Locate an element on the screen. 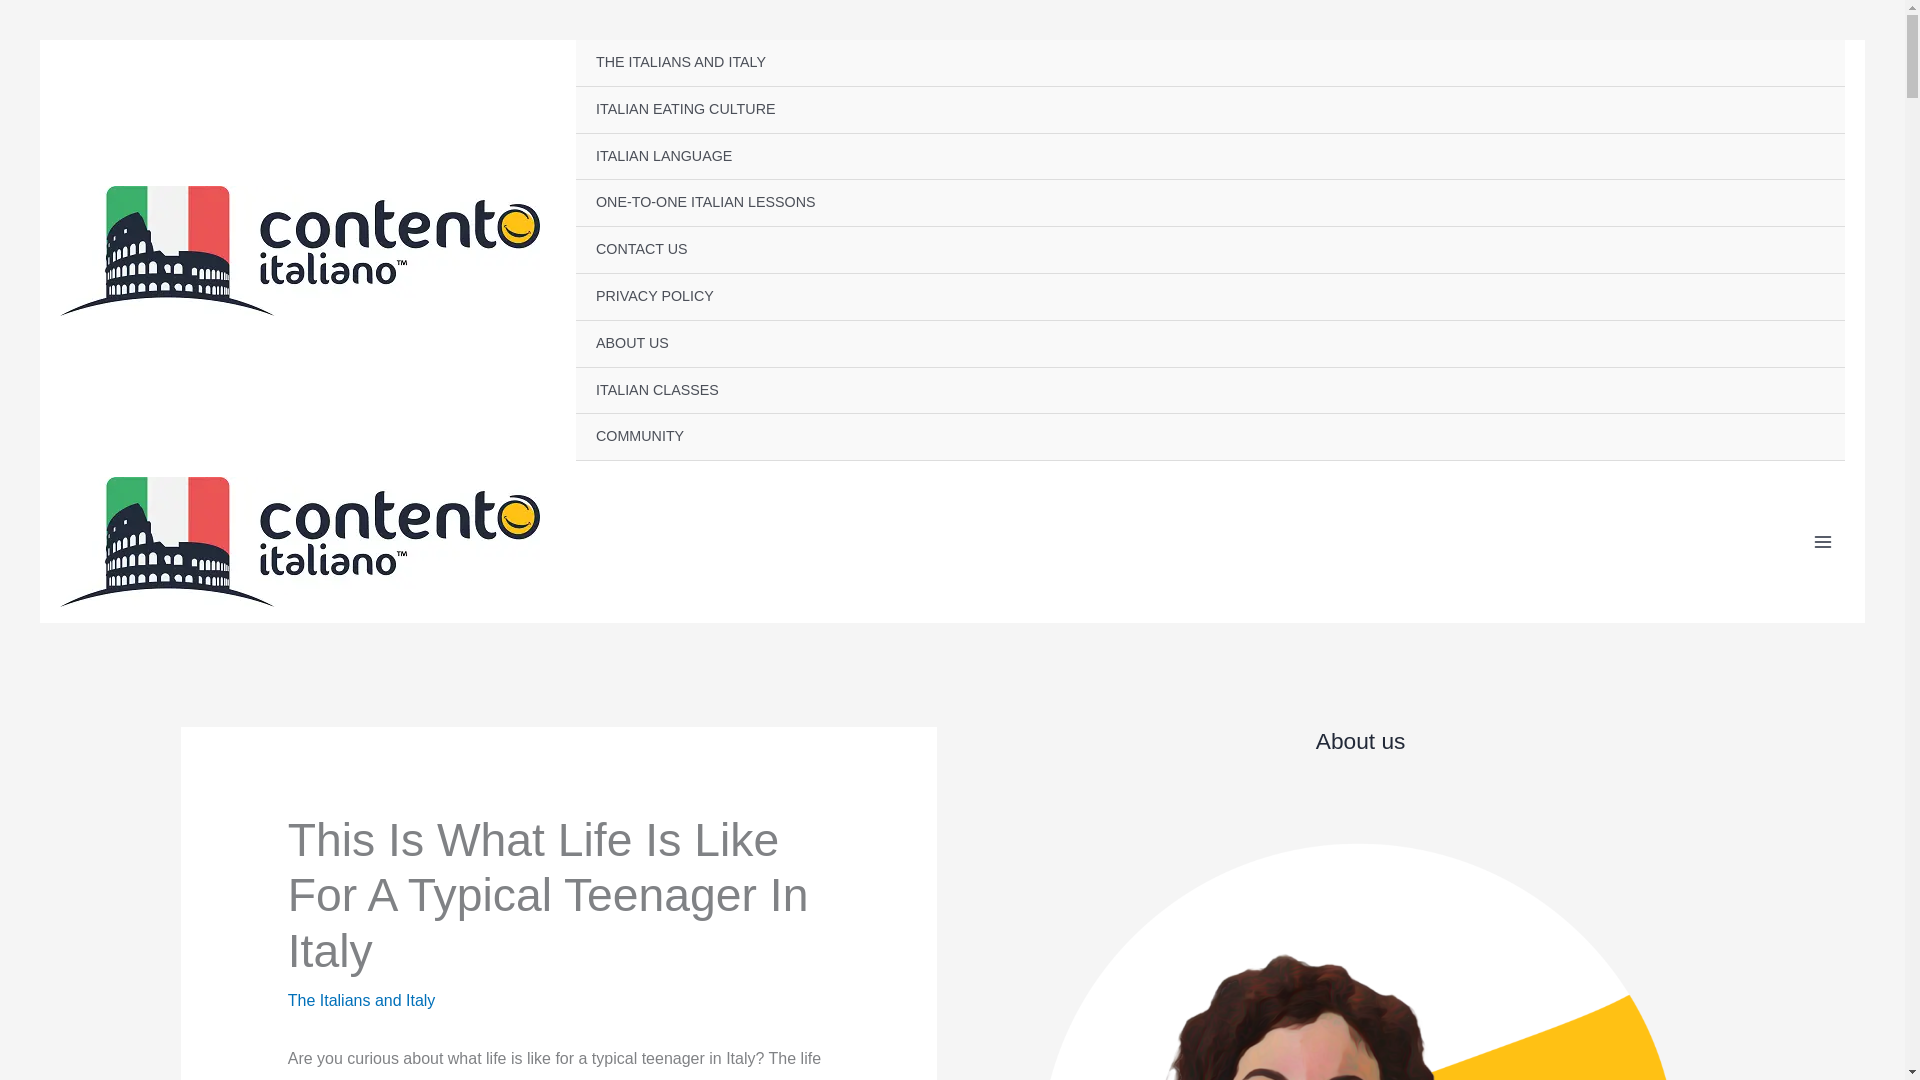  ABOUT US is located at coordinates (1210, 344).